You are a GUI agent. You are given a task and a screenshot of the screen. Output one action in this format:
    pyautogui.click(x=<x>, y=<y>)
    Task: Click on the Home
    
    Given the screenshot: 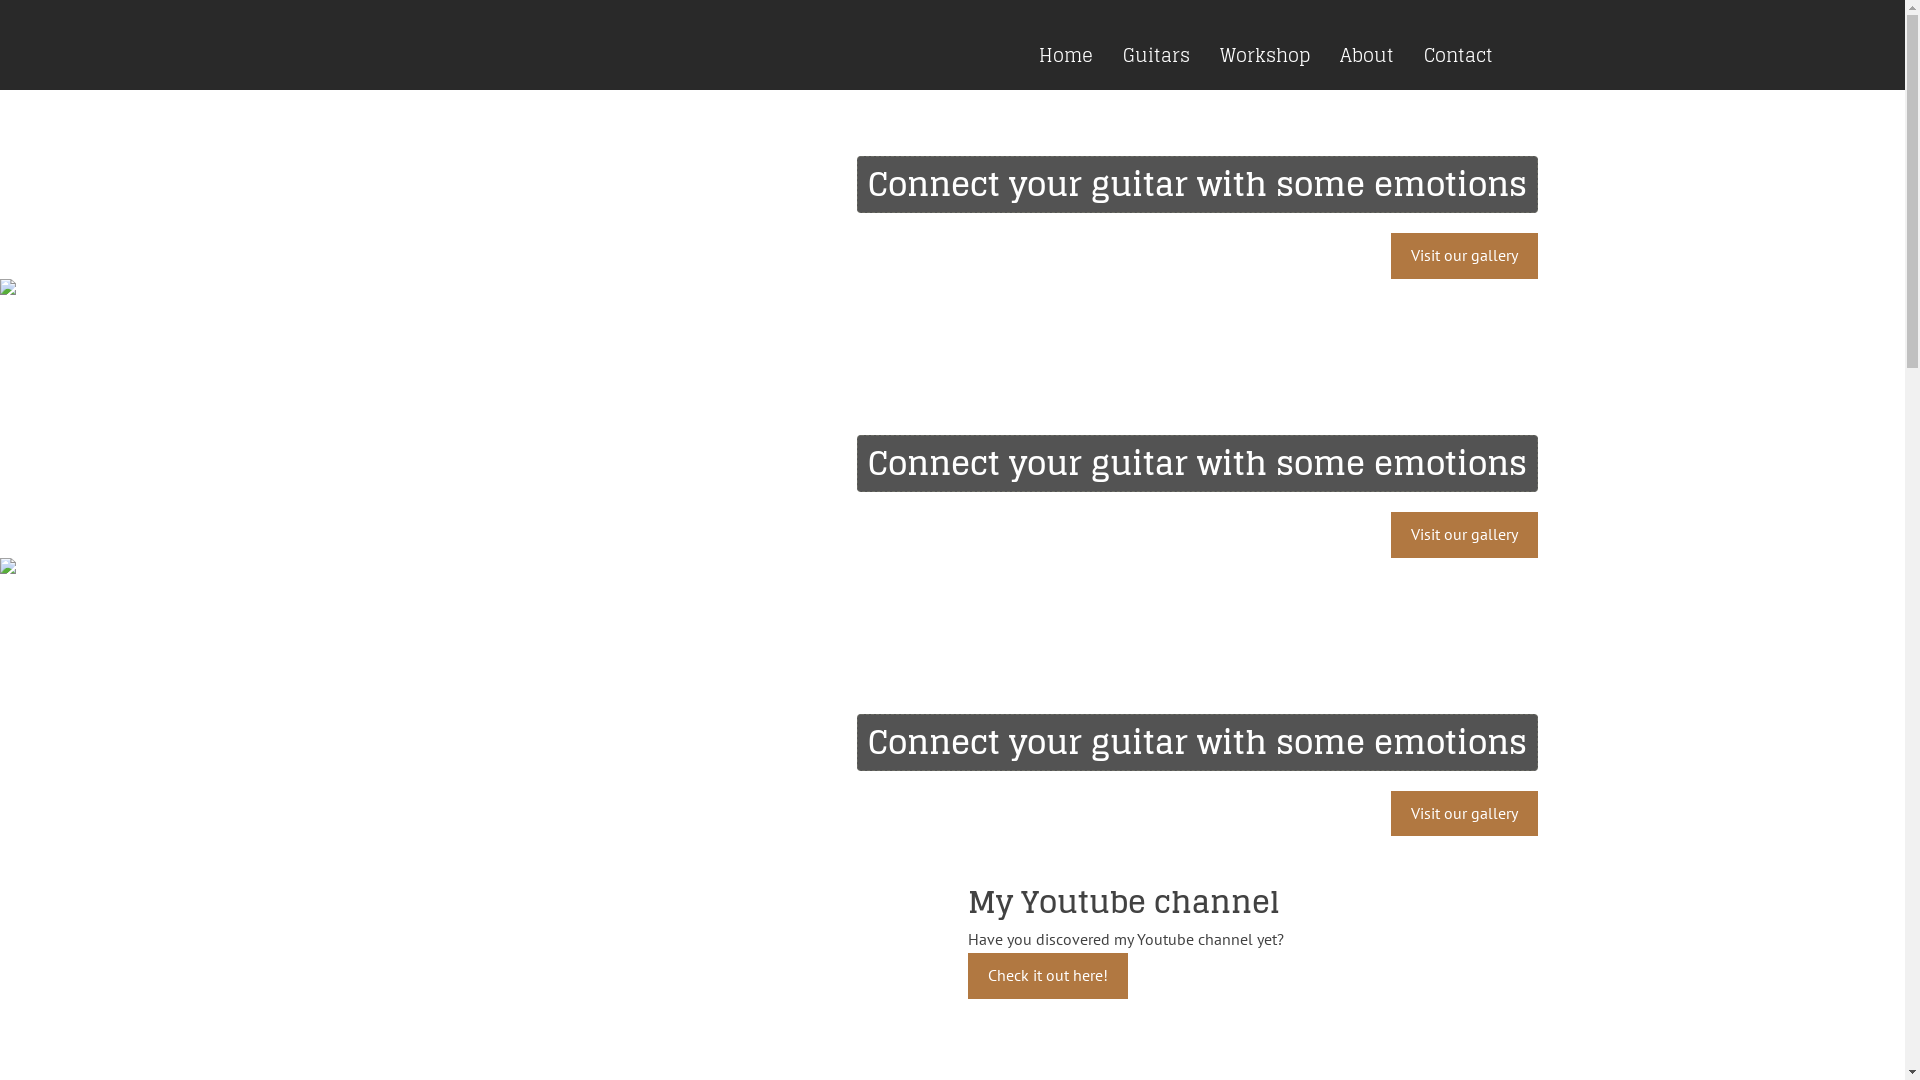 What is the action you would take?
    pyautogui.click(x=1066, y=55)
    